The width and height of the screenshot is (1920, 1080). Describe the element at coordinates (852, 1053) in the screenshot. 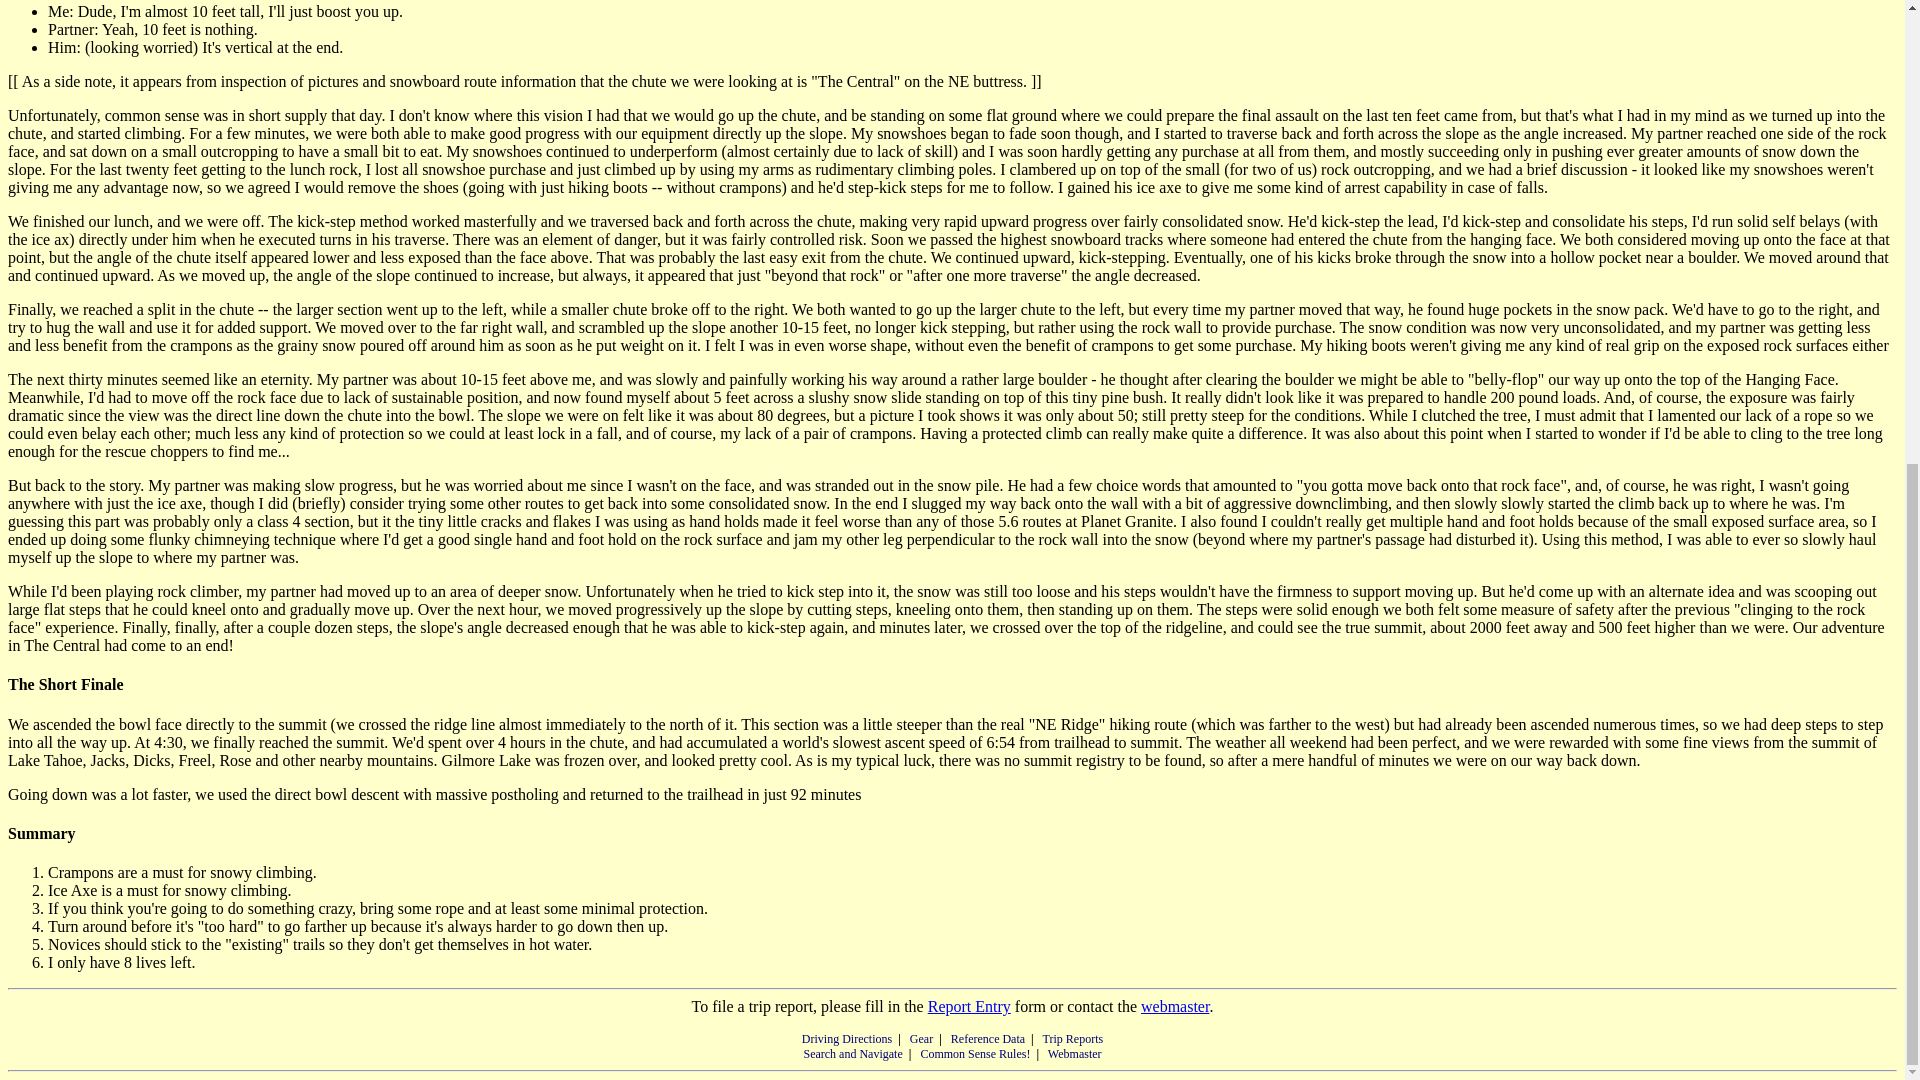

I see `Search and Navigate` at that location.